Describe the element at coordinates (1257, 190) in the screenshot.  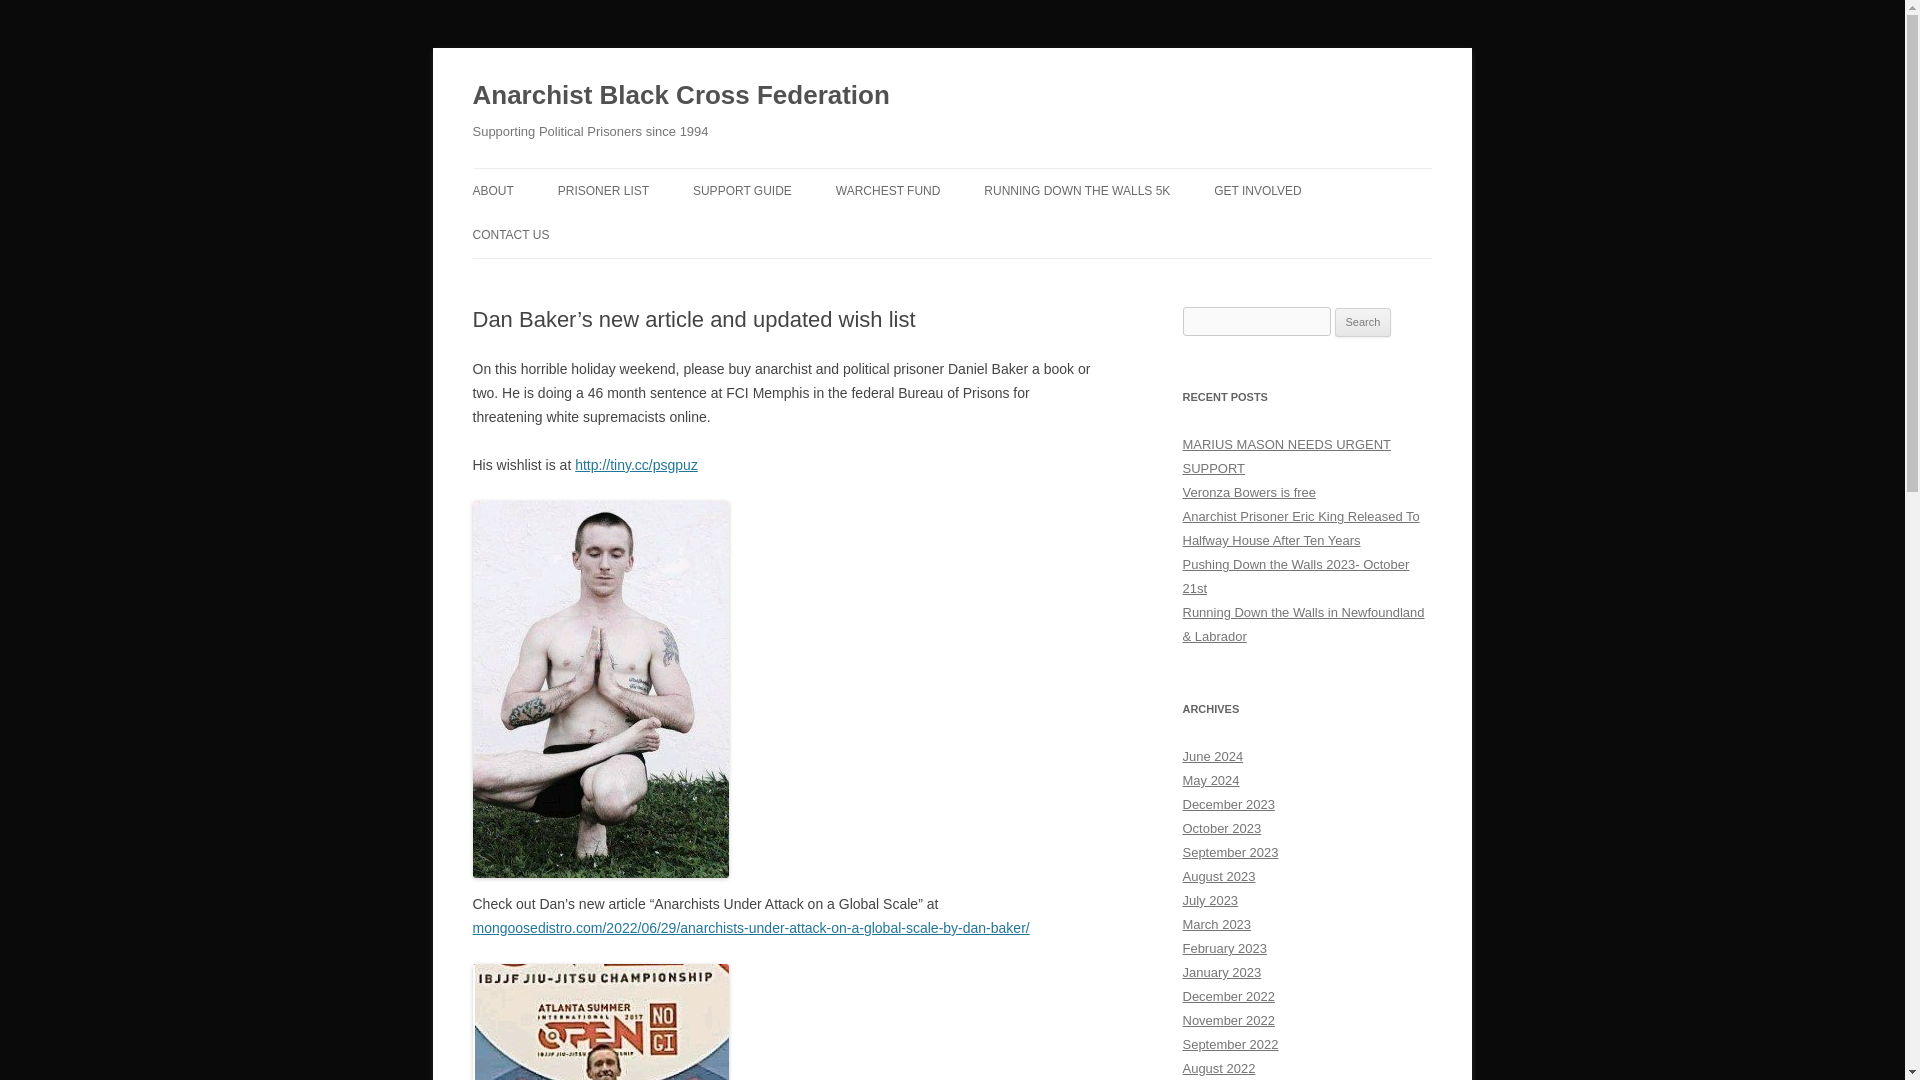
I see `GET INVOLVED` at that location.